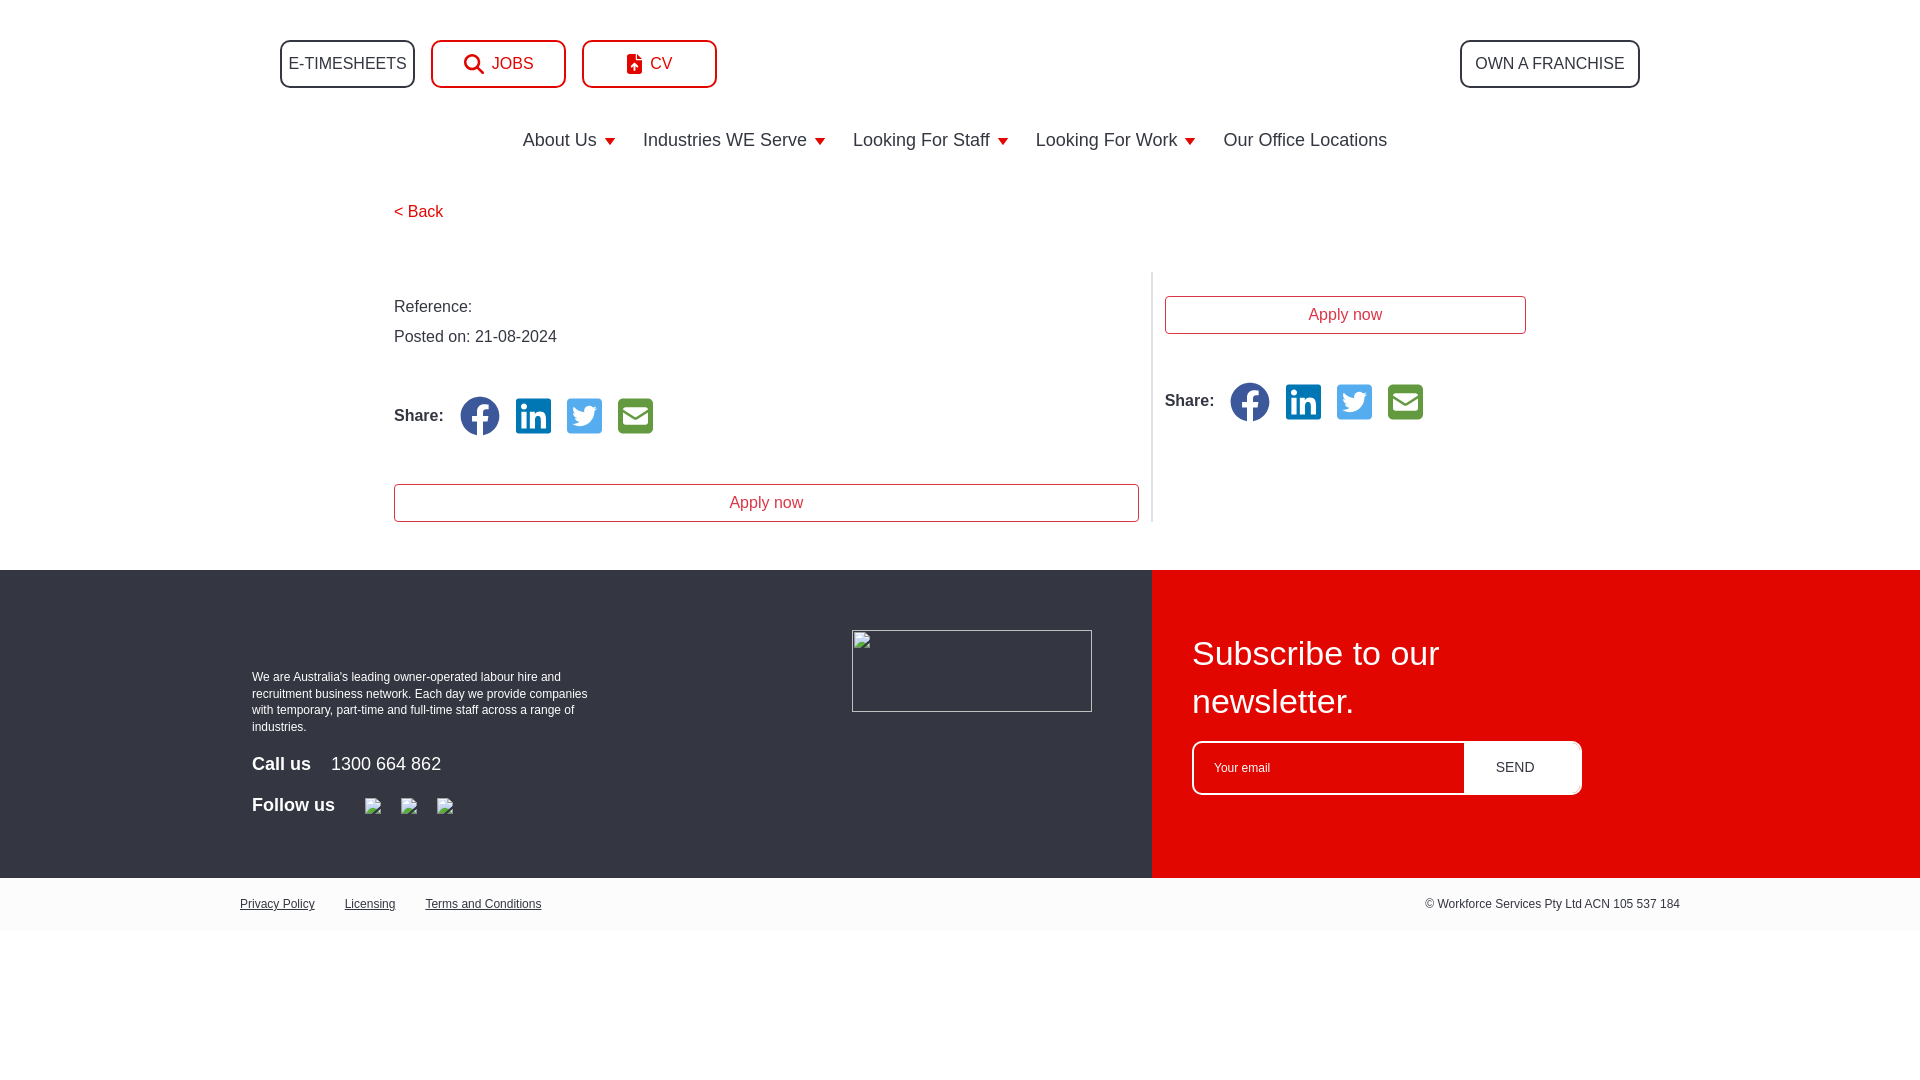 Image resolution: width=1920 pixels, height=1080 pixels. I want to click on OWN A FRANCHISE, so click(1549, 63).